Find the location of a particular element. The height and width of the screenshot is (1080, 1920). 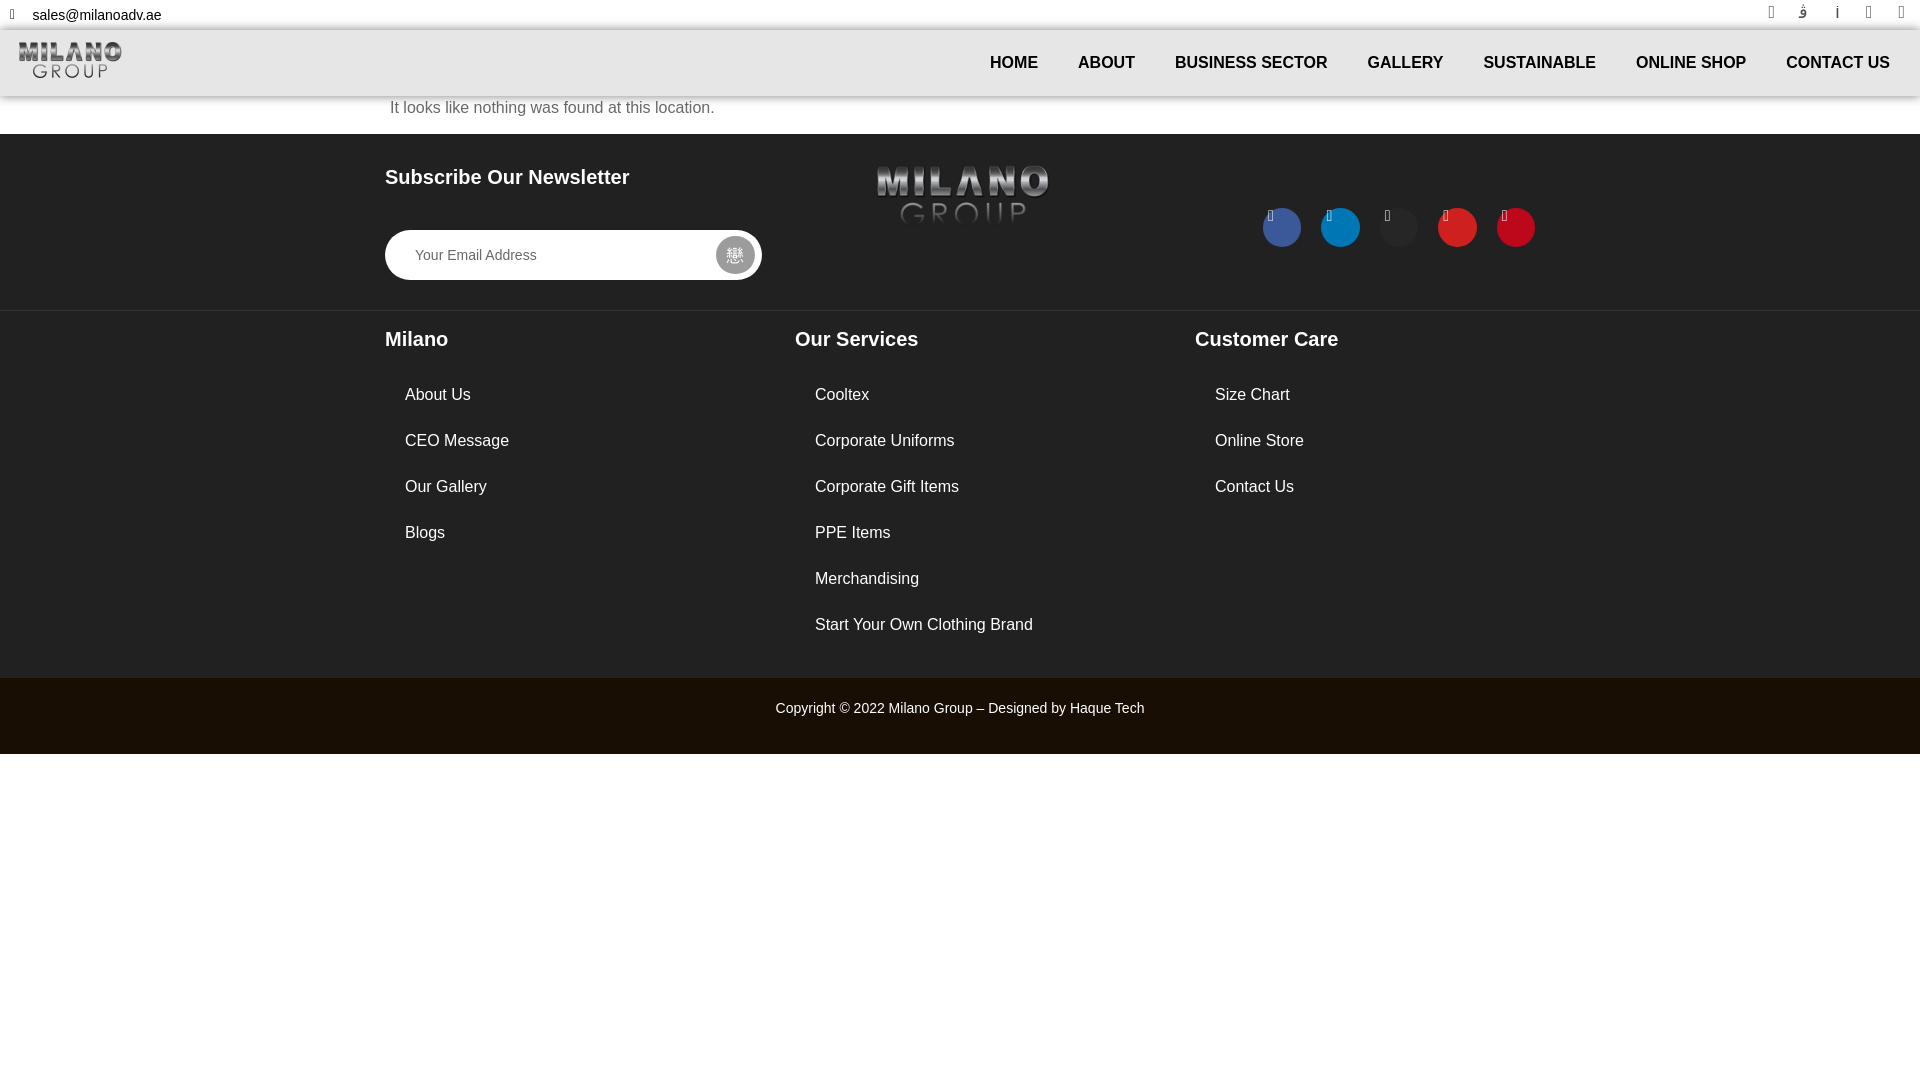

GALLERY is located at coordinates (1405, 62).